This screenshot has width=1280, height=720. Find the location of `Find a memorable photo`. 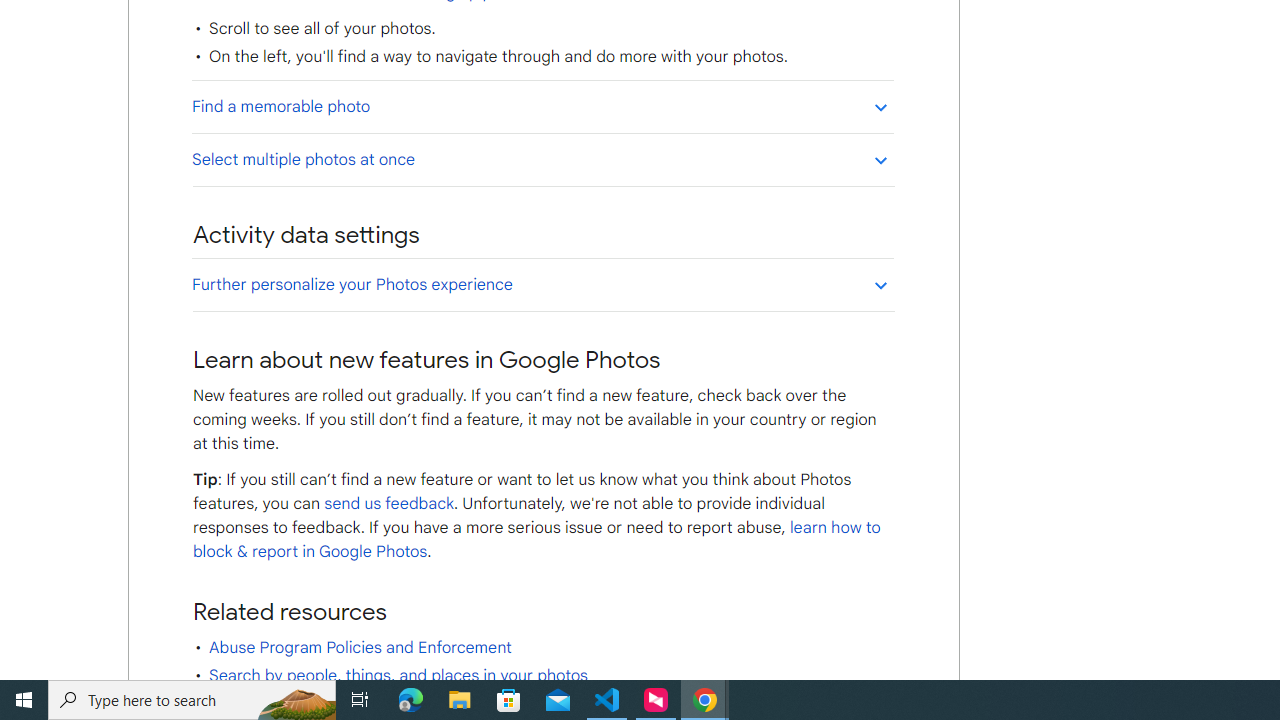

Find a memorable photo is located at coordinates (542, 106).